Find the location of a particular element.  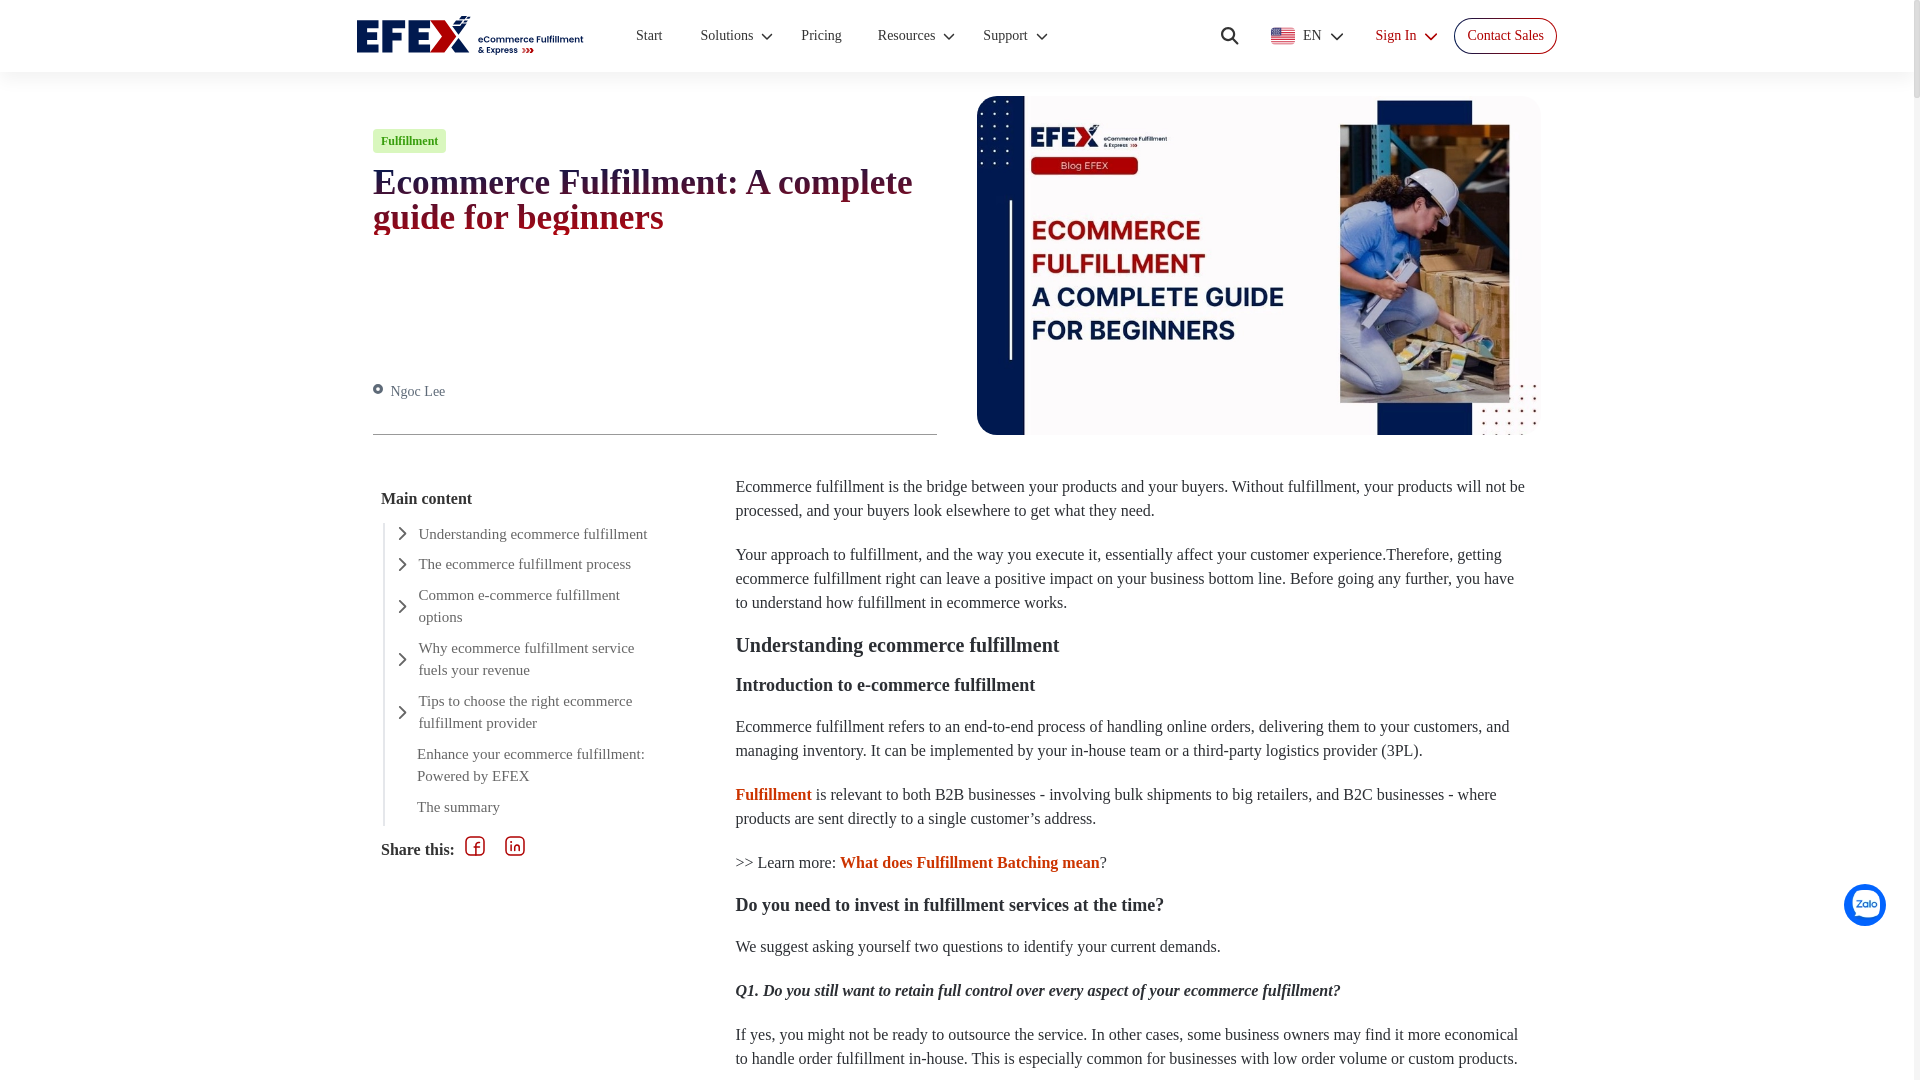

Why ecommerce fulfillment service fuels your revenue is located at coordinates (530, 664).